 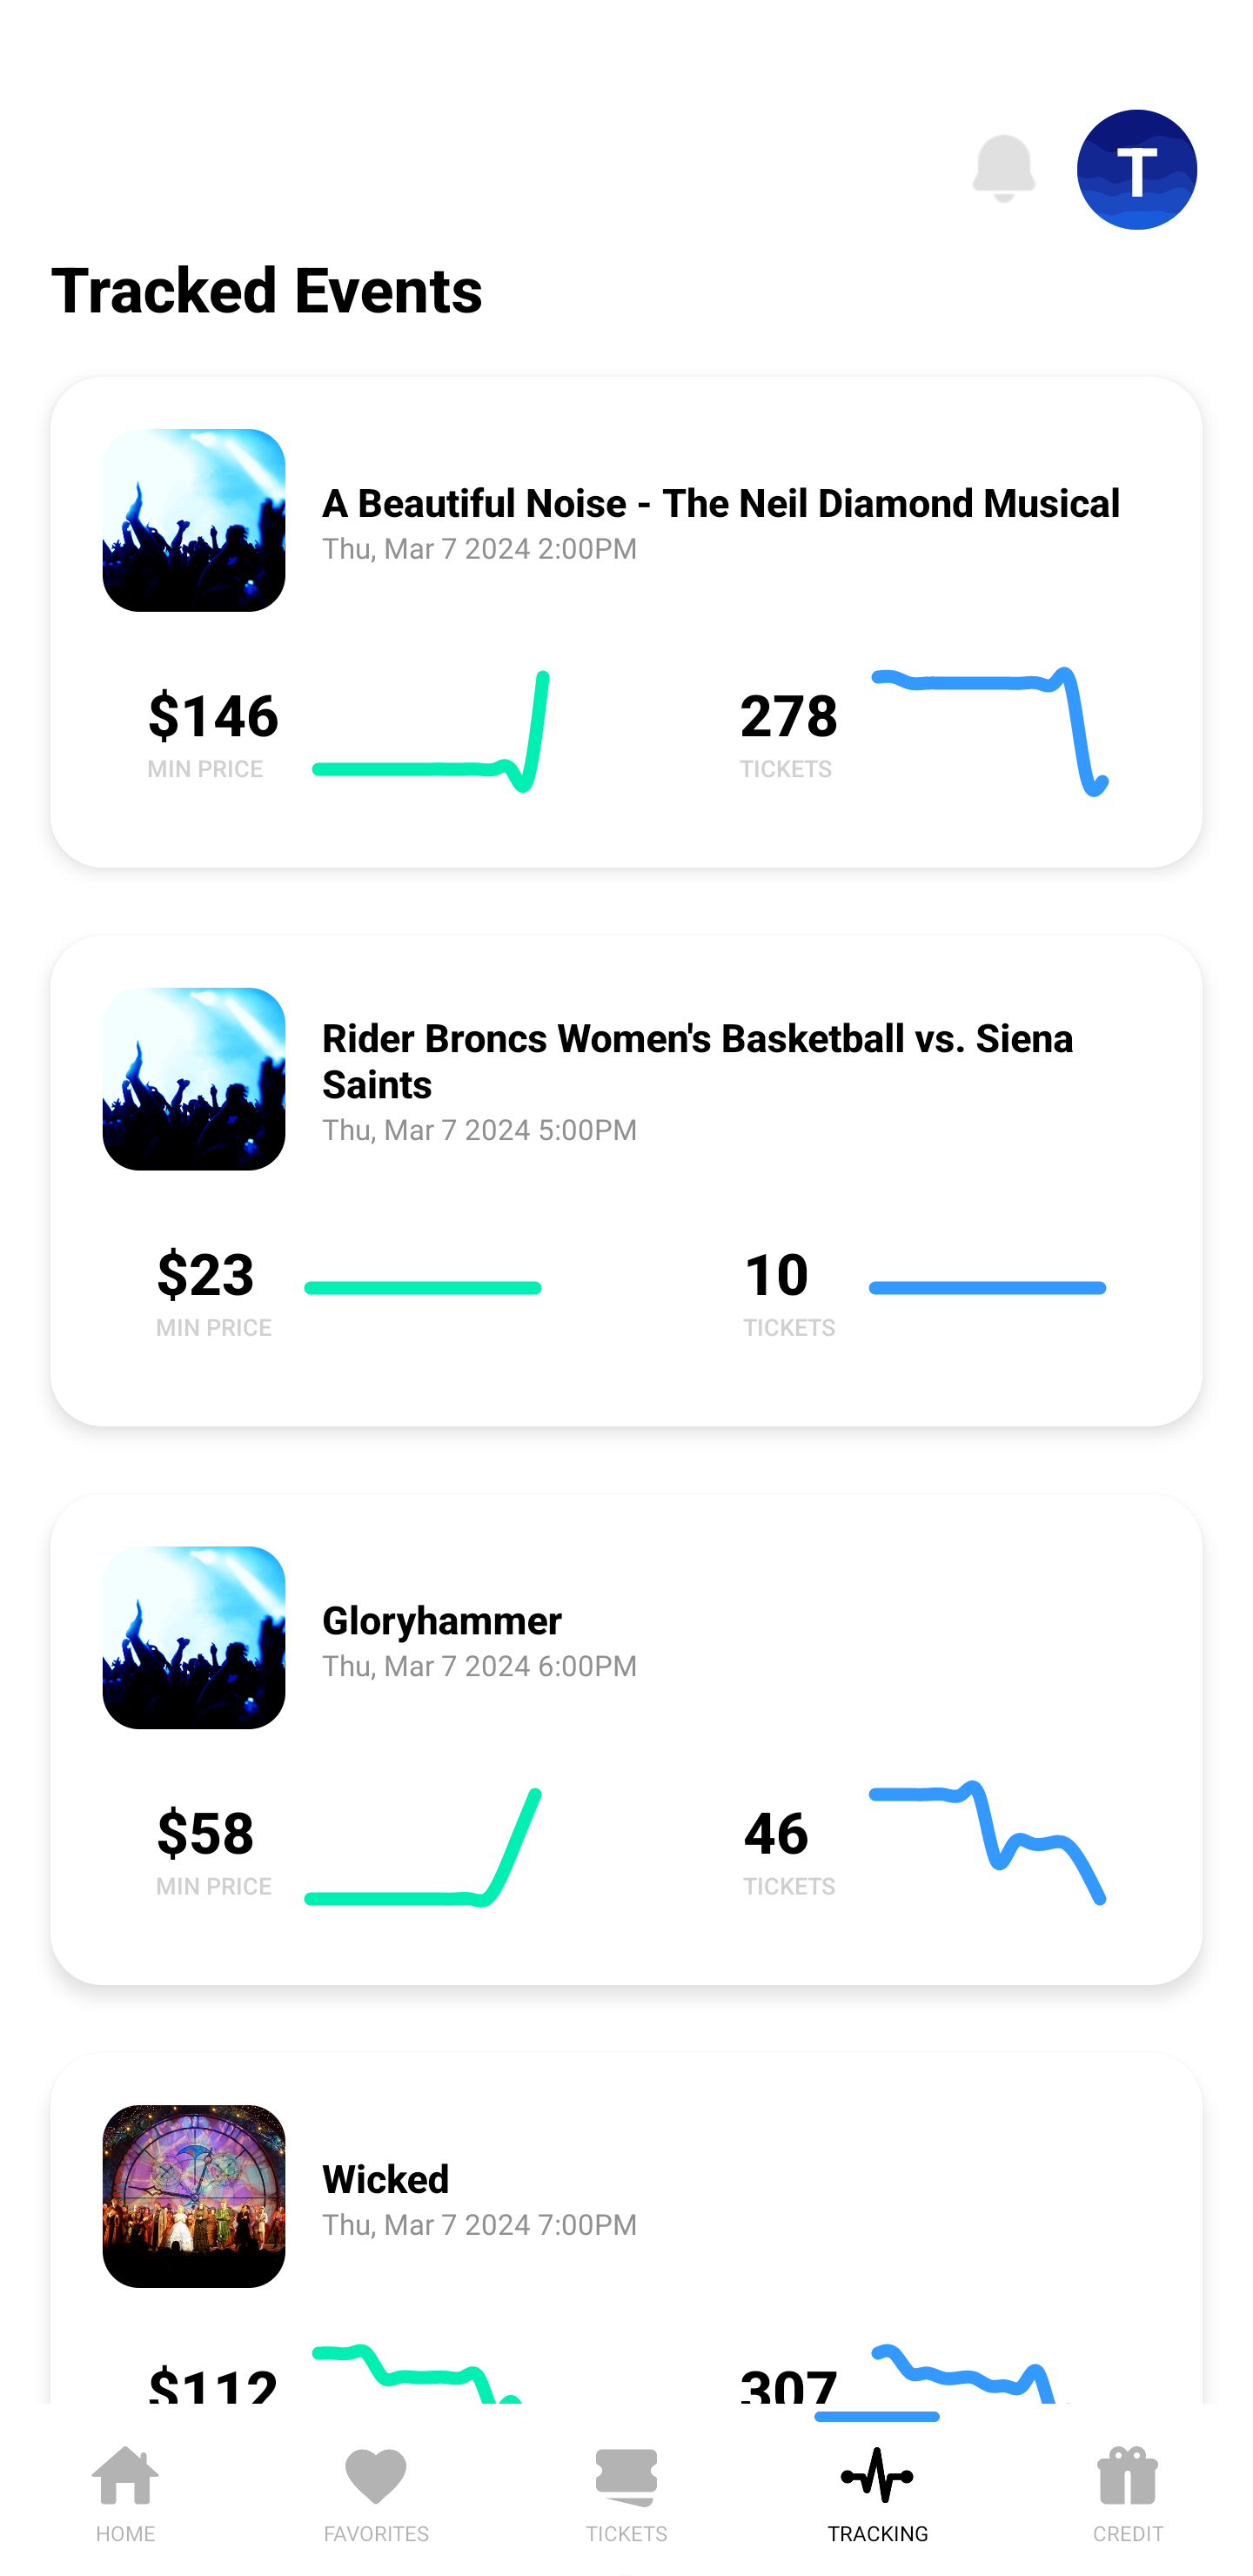 What do you see at coordinates (626, 2489) in the screenshot?
I see `TICKETS` at bounding box center [626, 2489].